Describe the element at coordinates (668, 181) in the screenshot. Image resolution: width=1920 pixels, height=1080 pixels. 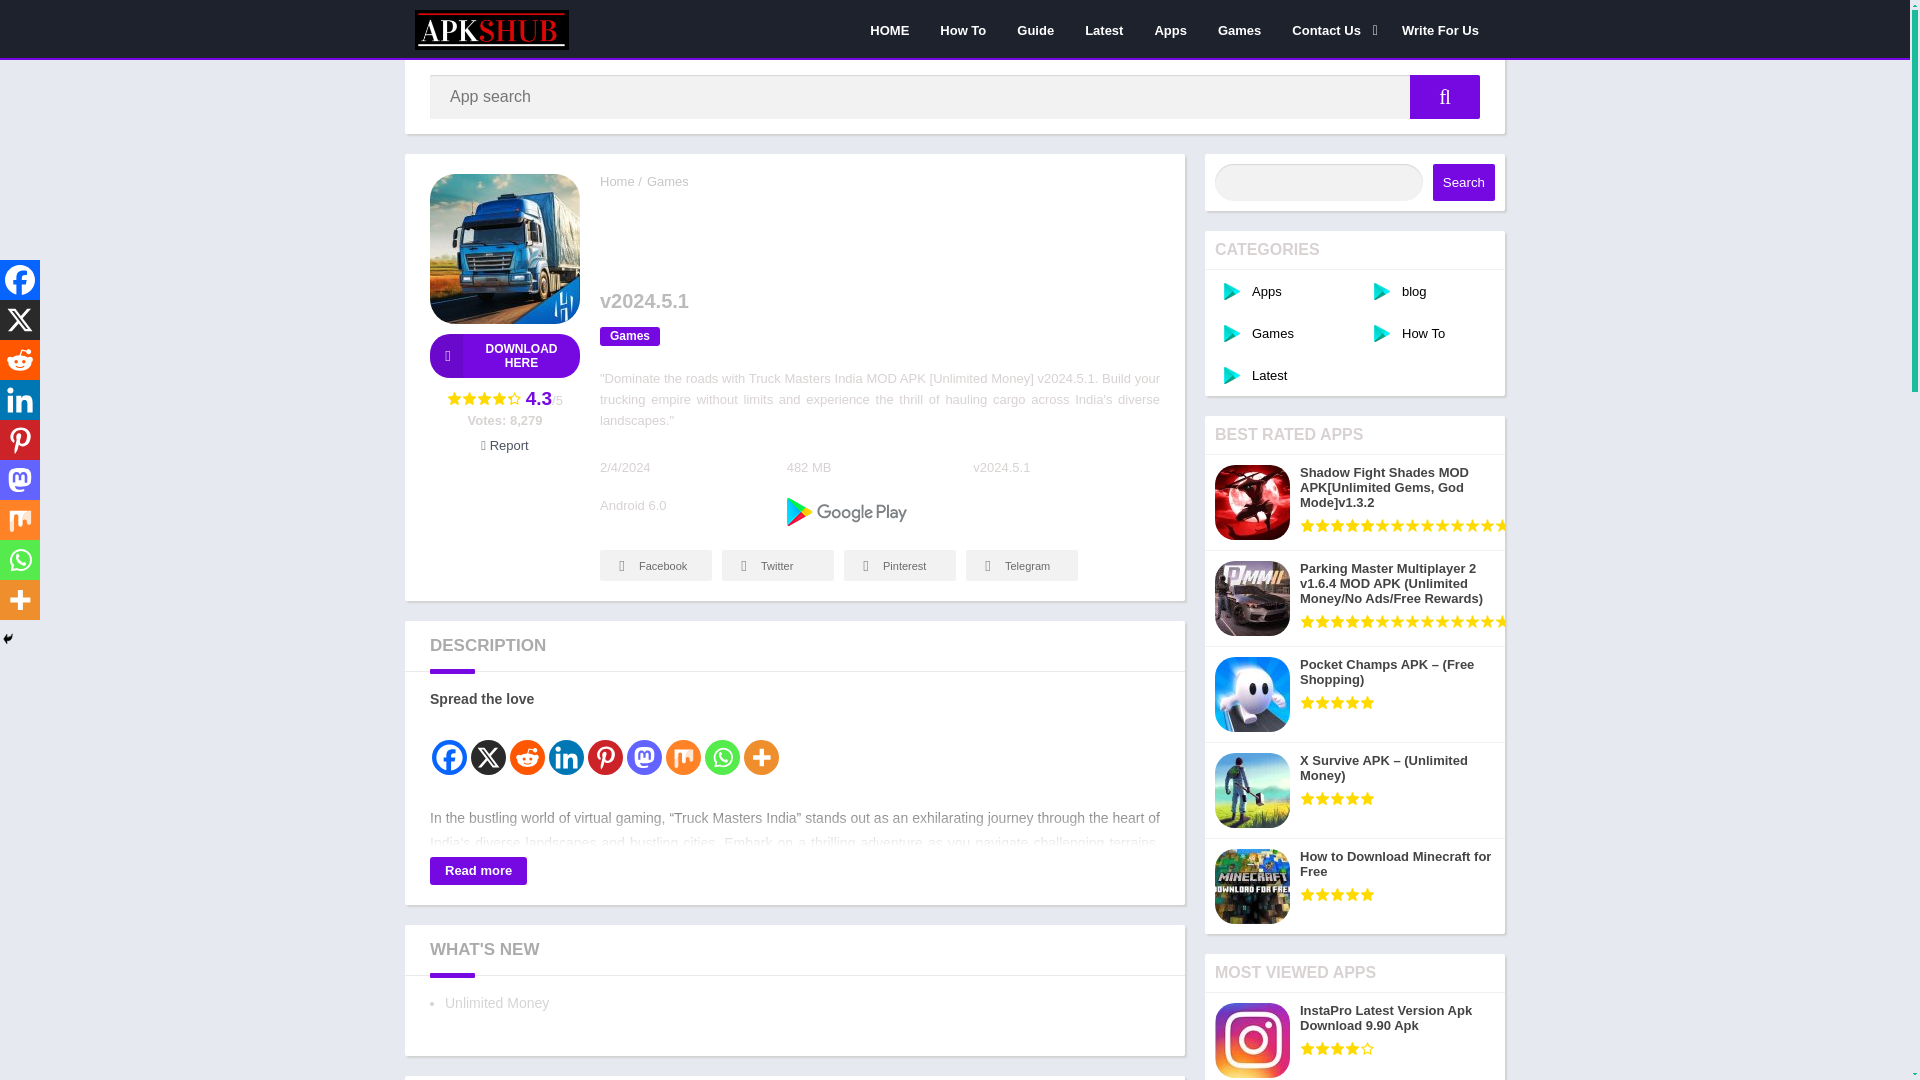
I see `Games` at that location.